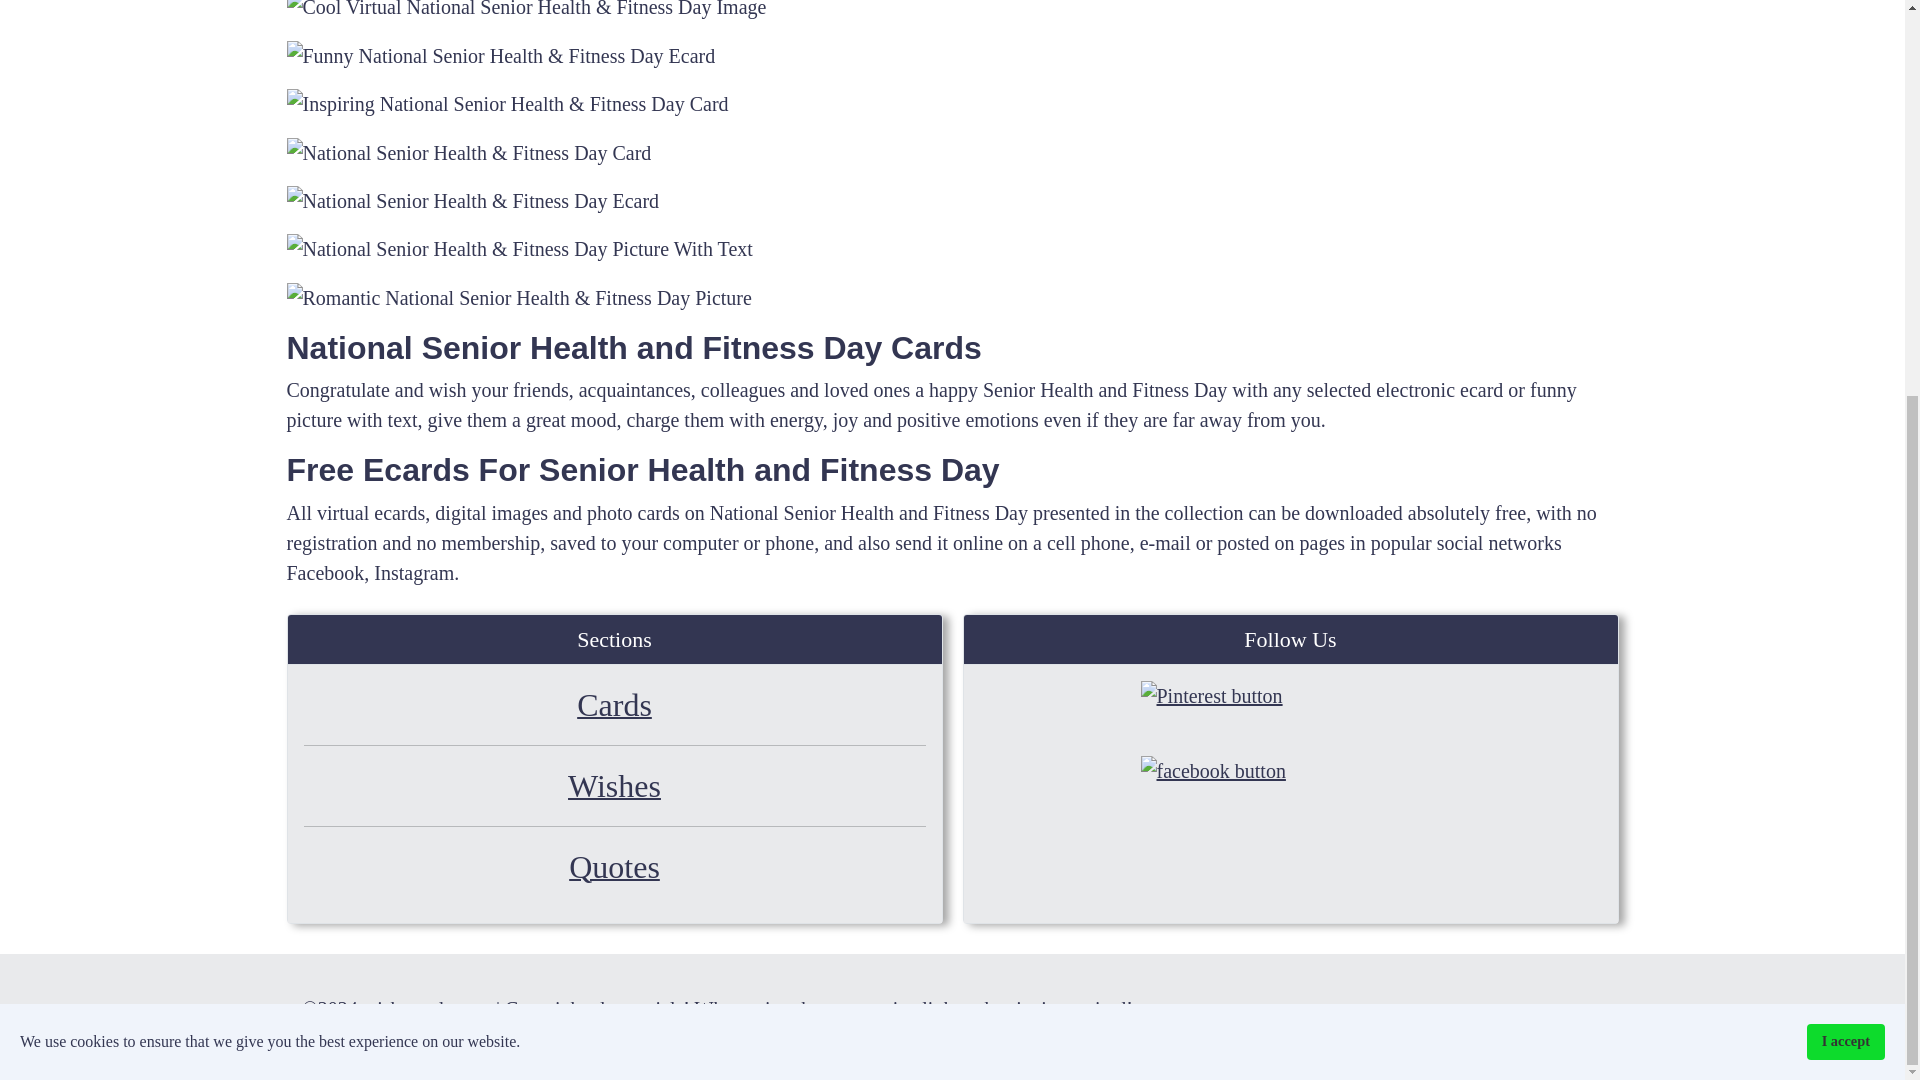  I want to click on I accept, so click(1846, 428).